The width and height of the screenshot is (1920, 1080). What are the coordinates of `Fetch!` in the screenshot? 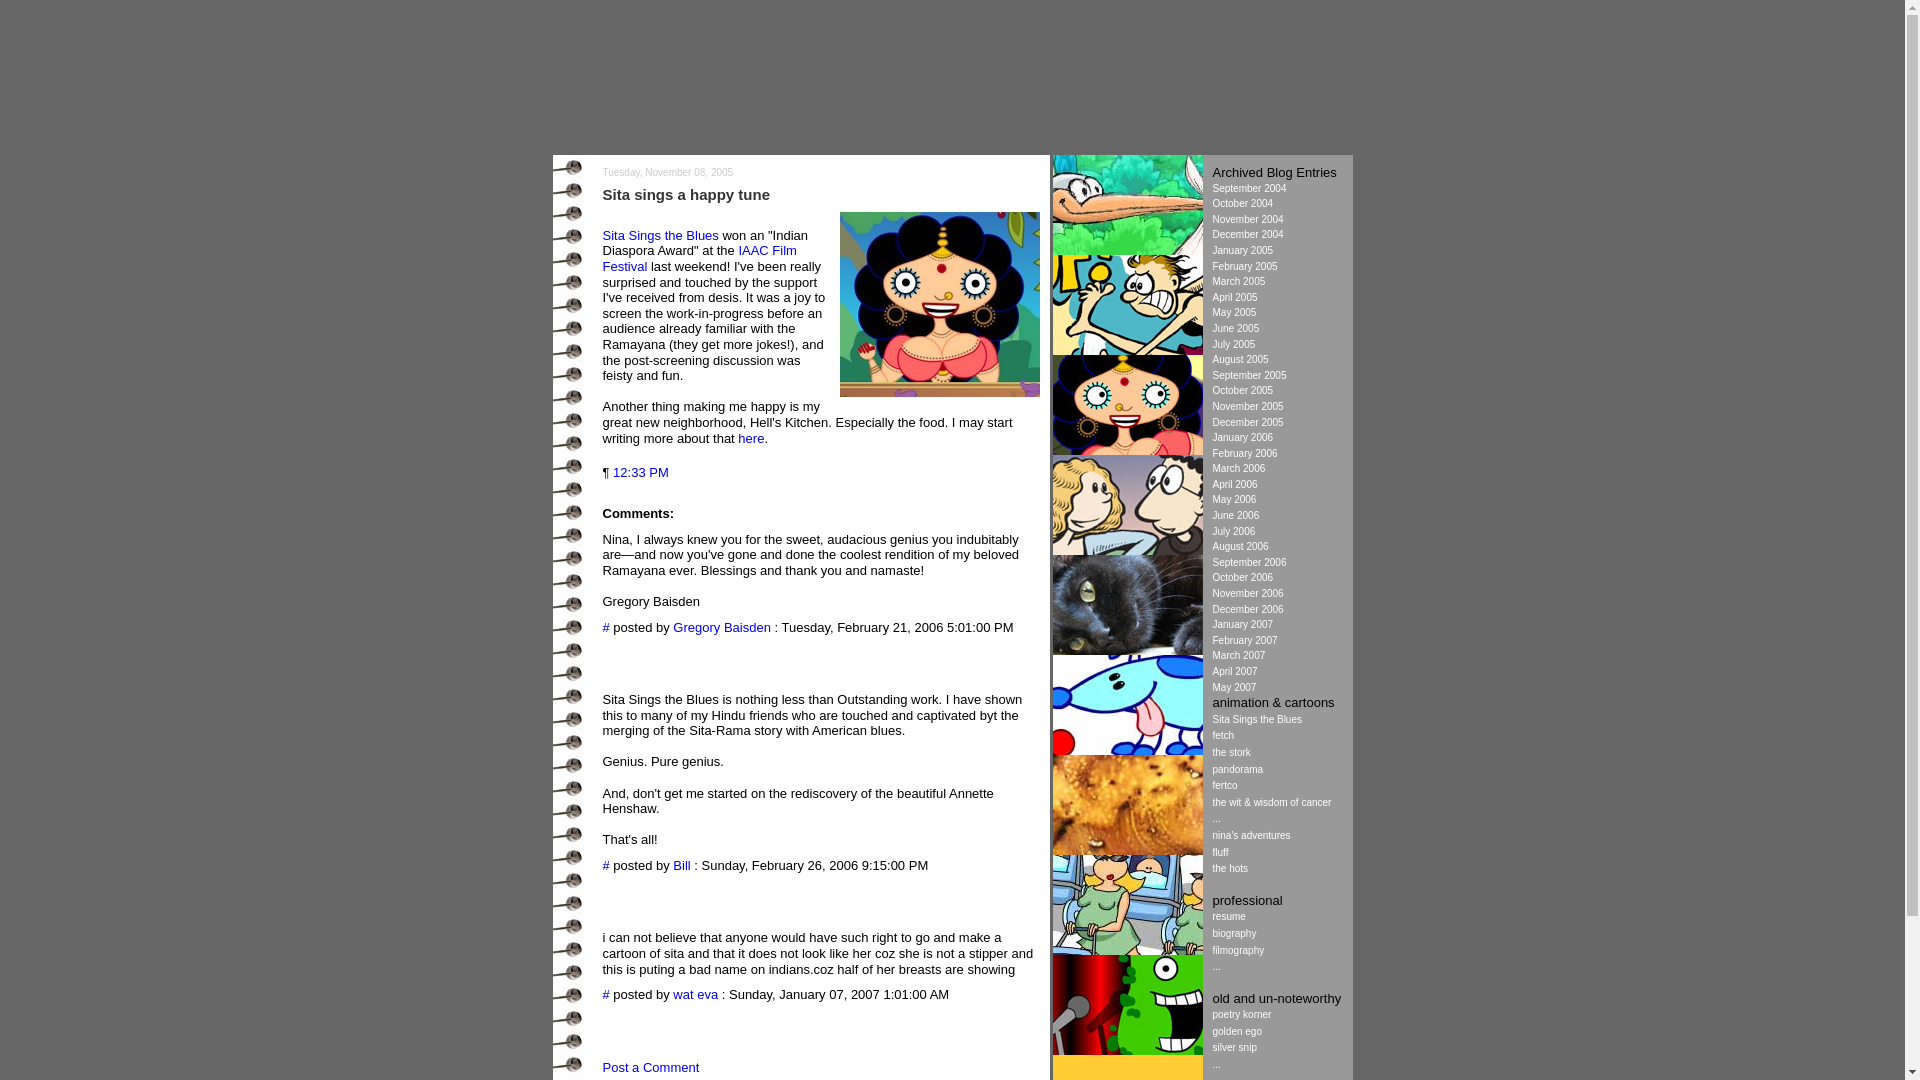 It's located at (1126, 750).